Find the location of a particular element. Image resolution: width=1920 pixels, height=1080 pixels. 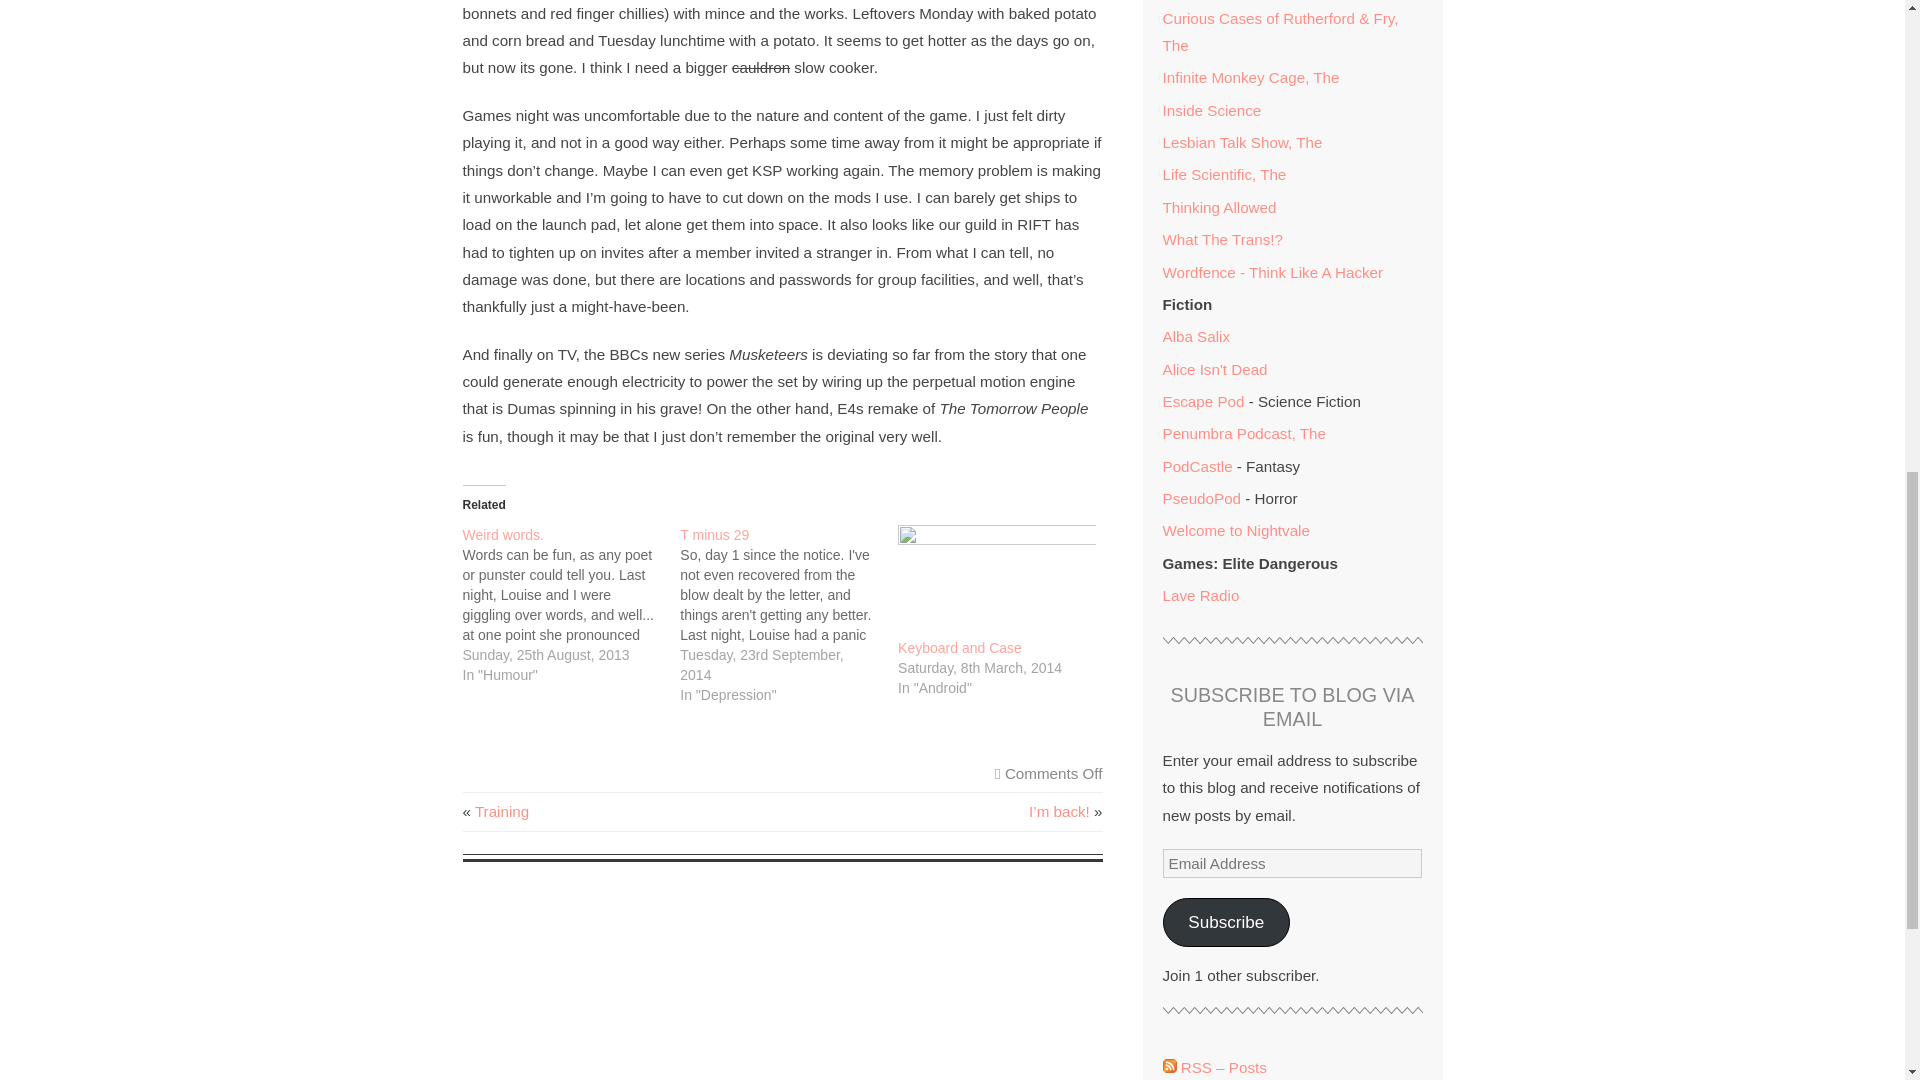

T minus 29 is located at coordinates (714, 535).